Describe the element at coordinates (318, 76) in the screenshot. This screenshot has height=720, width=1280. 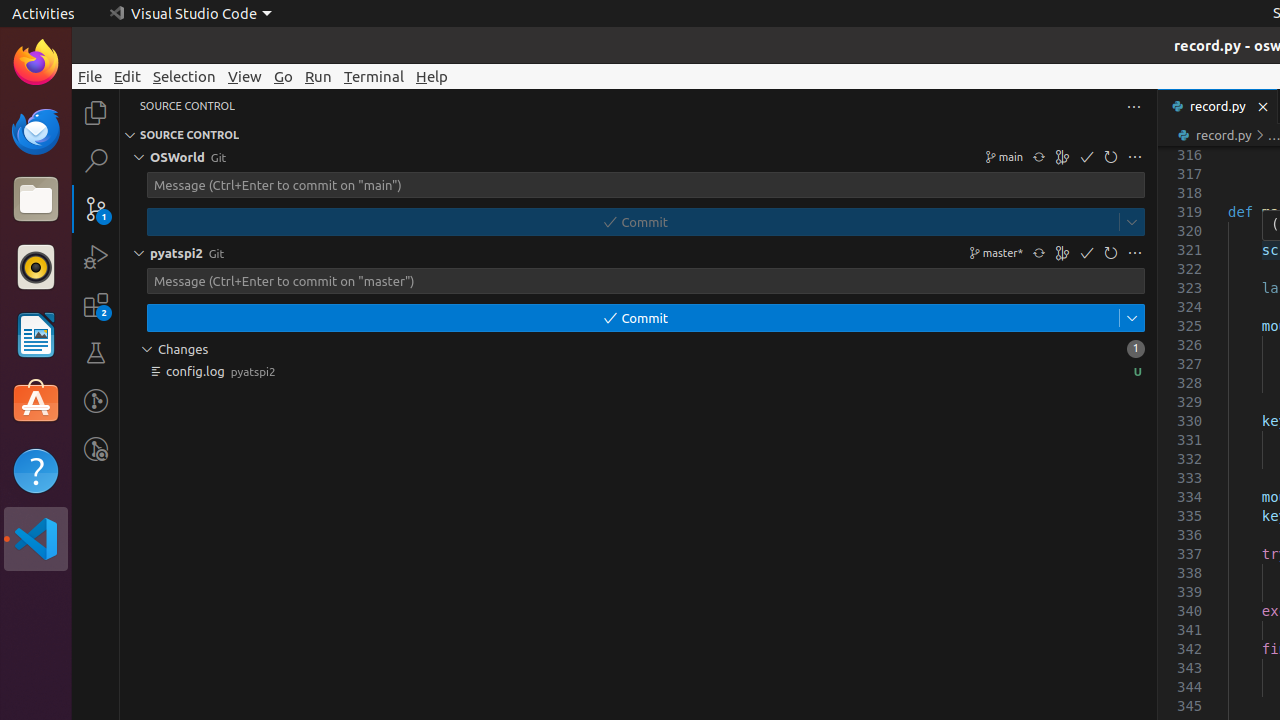
I see `Run` at that location.